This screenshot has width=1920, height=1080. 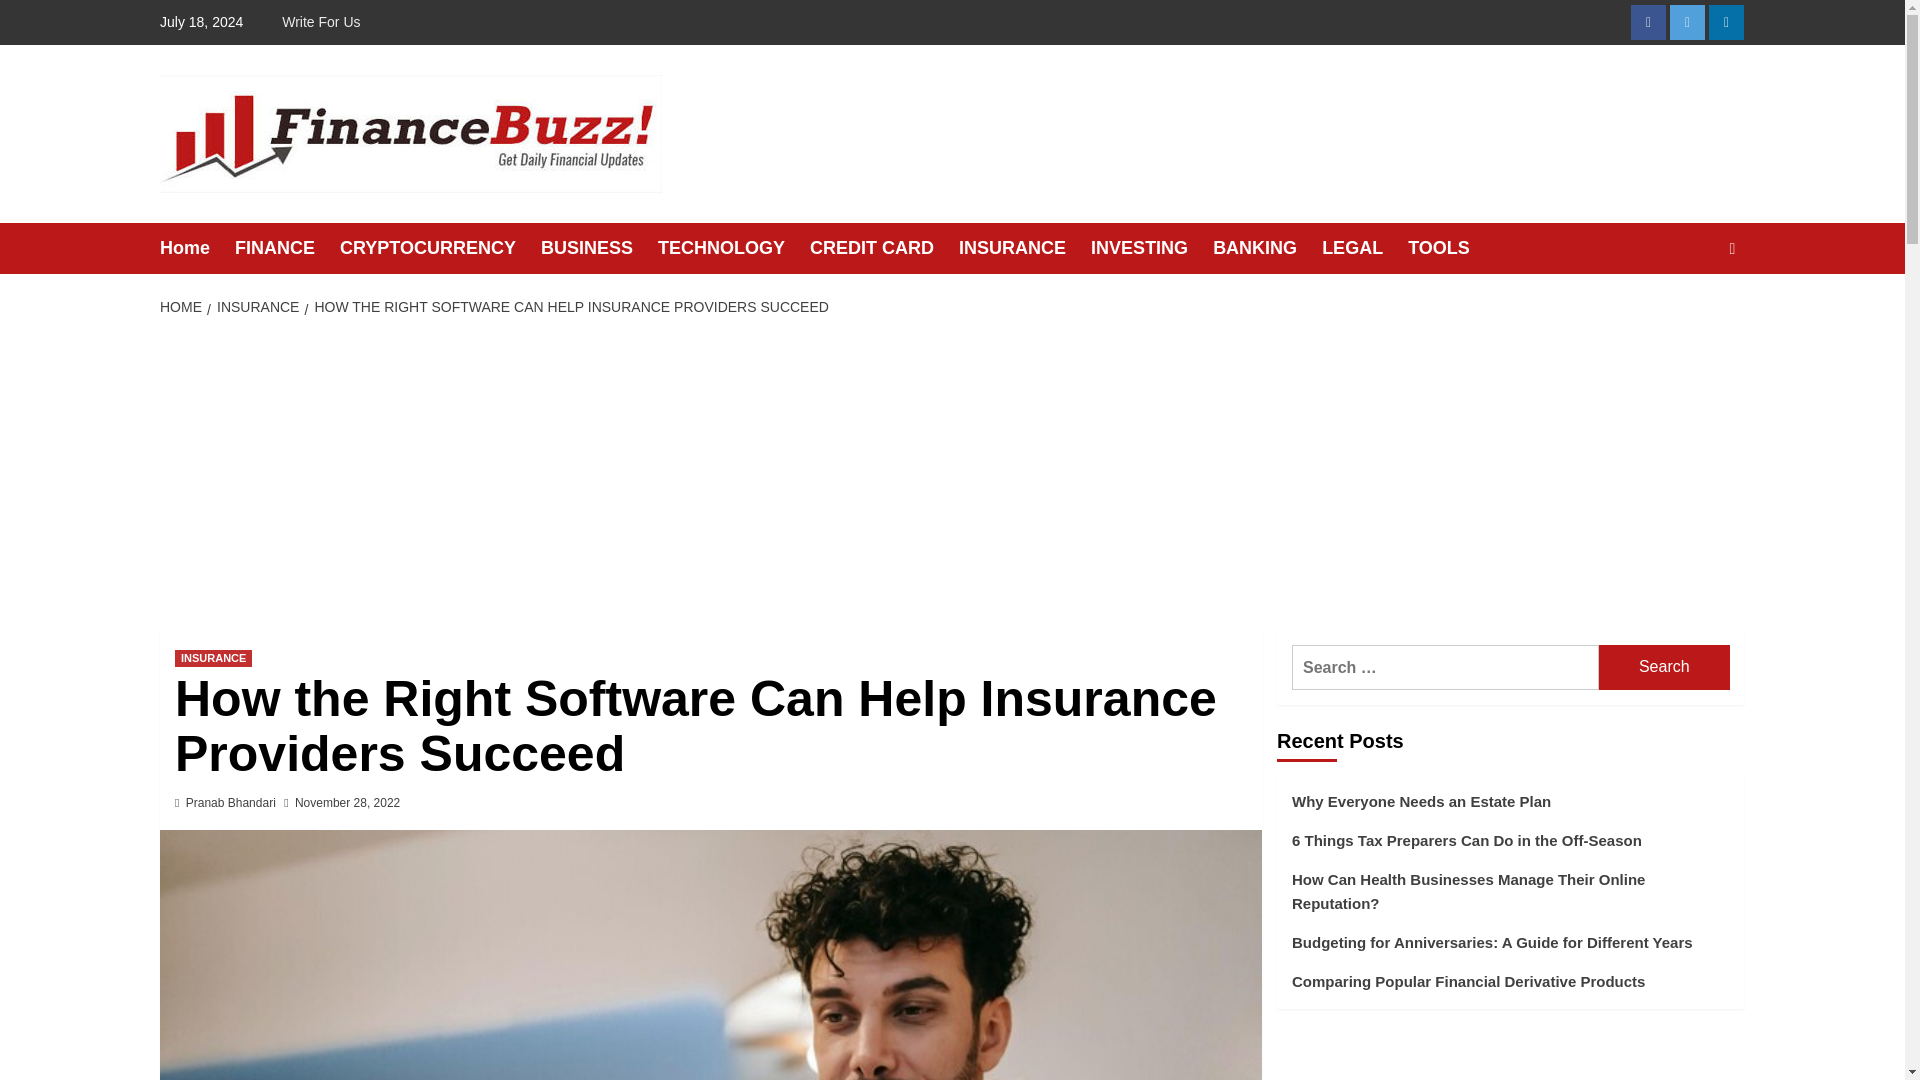 I want to click on TOOLS, so click(x=1451, y=248).